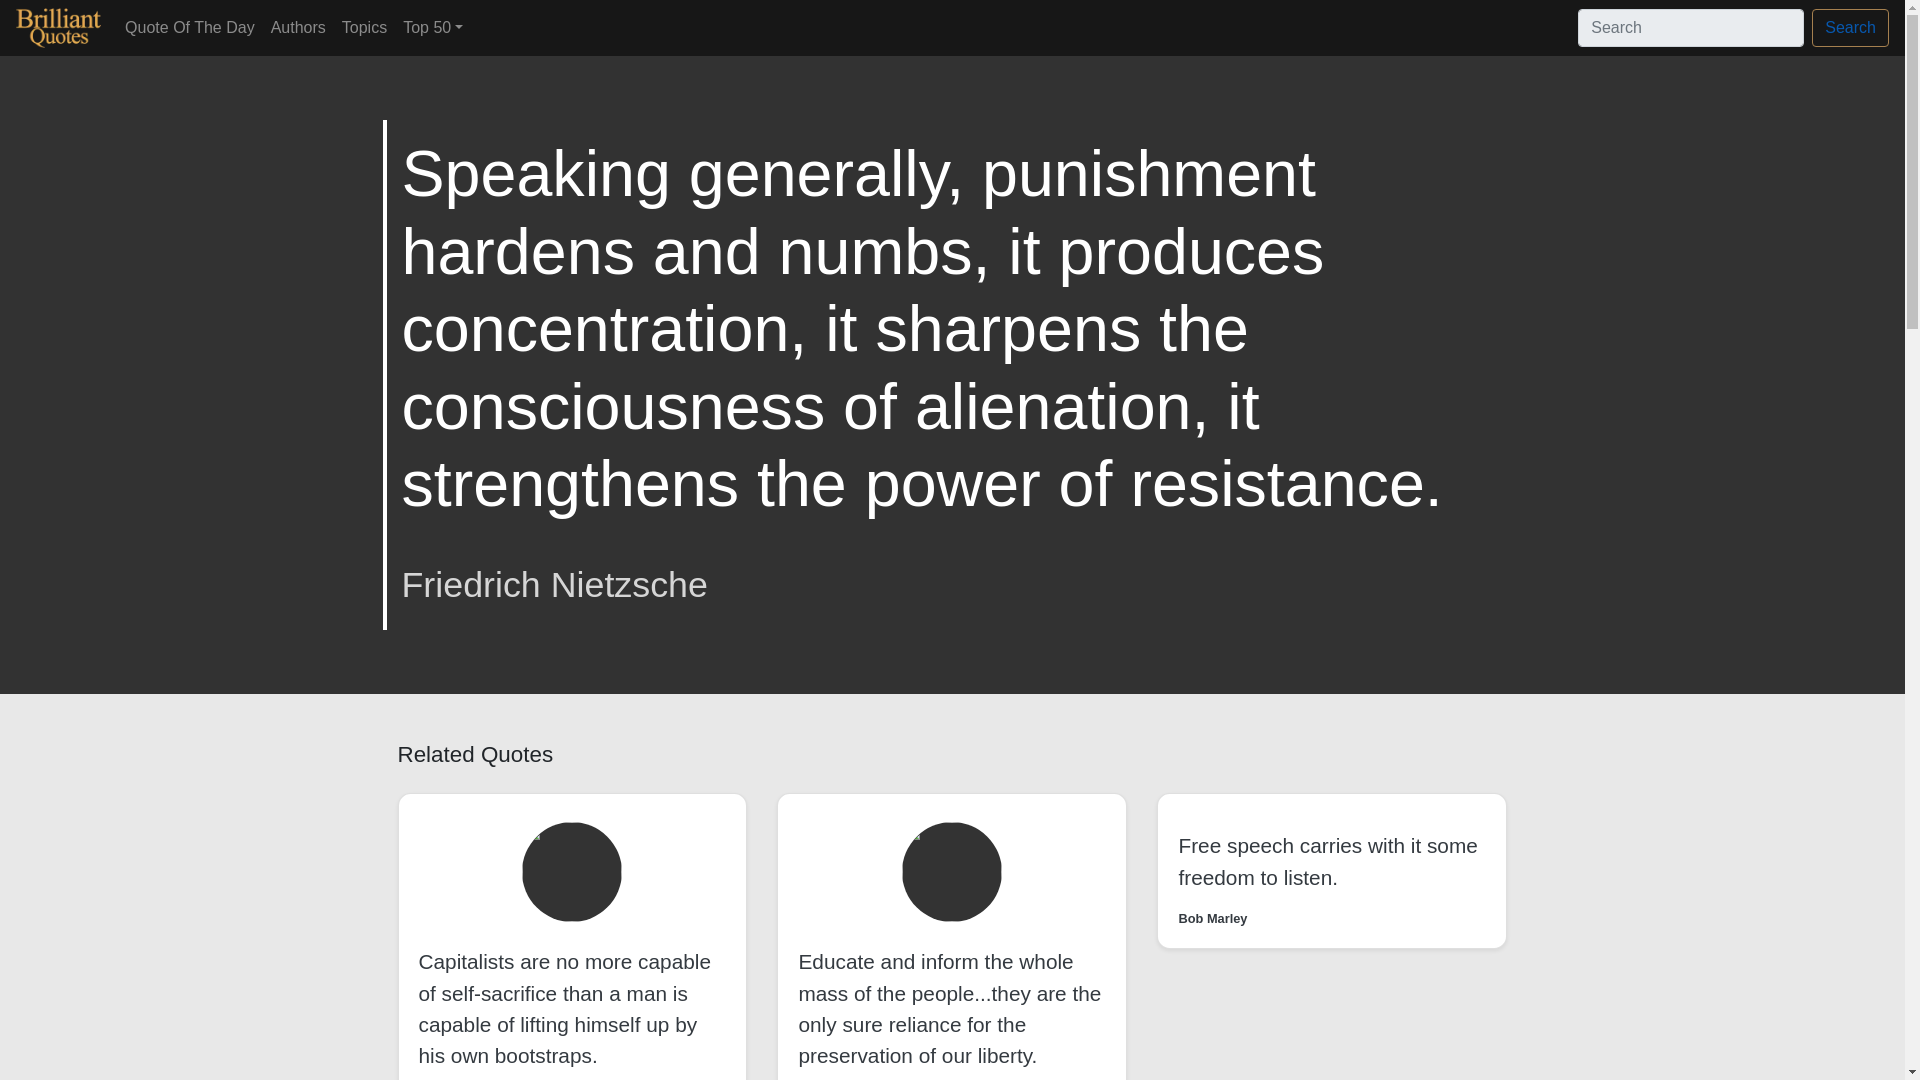  Describe the element at coordinates (1327, 860) in the screenshot. I see `Free speech carries with it some freedom to listen.` at that location.